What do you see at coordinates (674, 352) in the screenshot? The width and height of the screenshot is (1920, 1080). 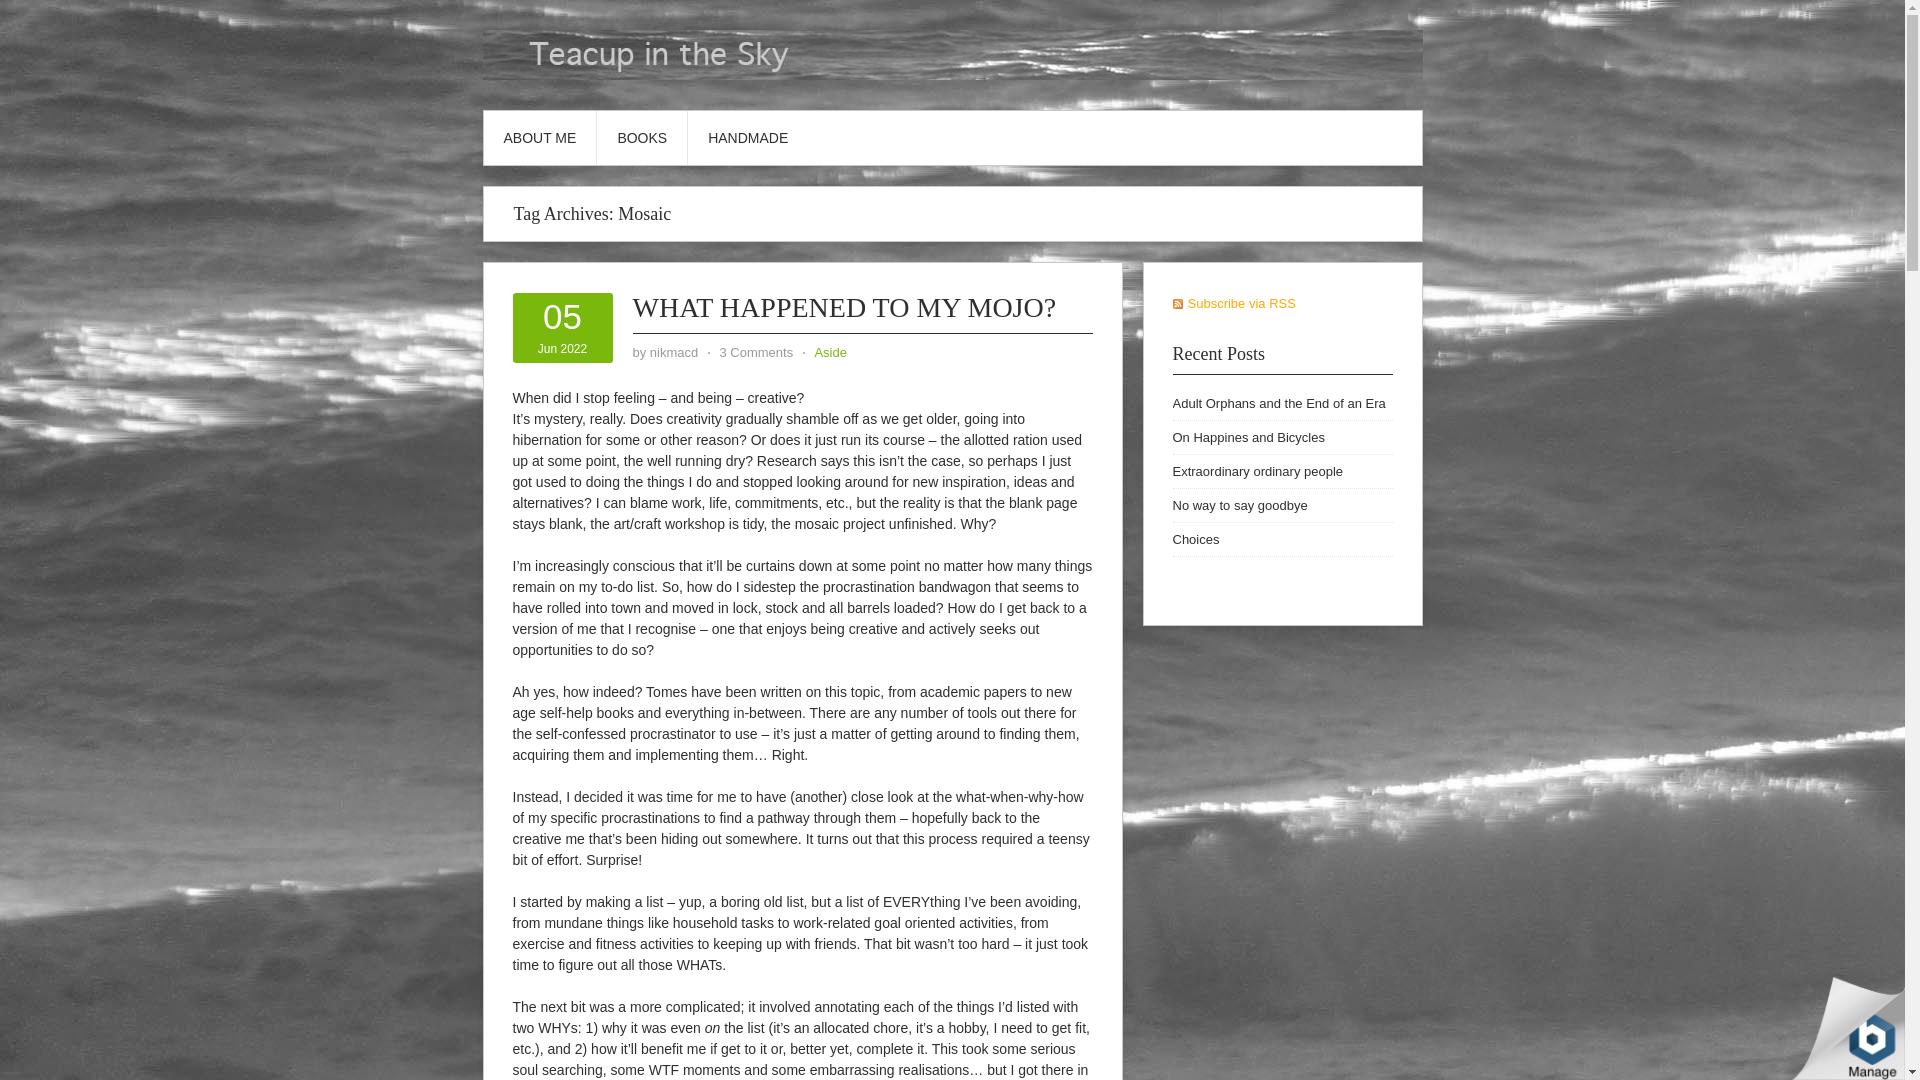 I see `Adult Orphans and the End of an Era` at bounding box center [674, 352].